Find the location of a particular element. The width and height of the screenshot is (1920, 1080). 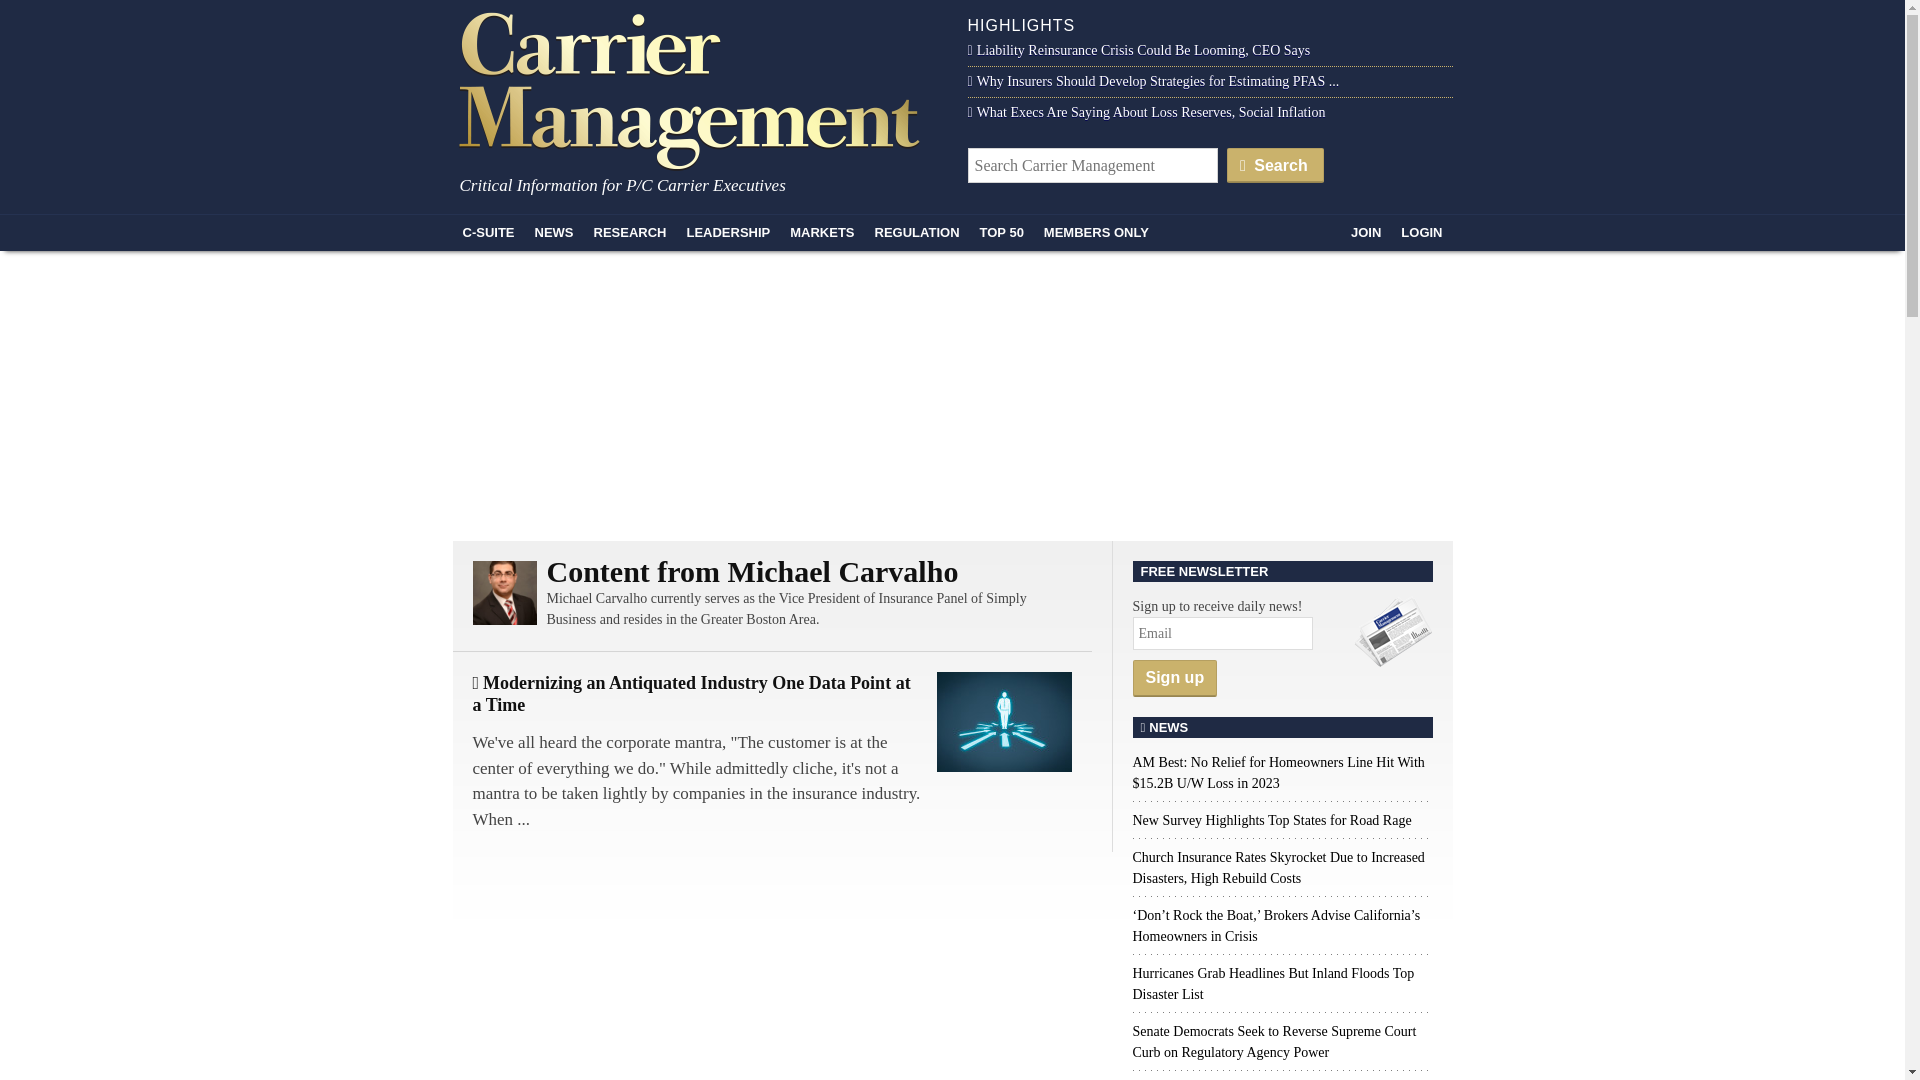

LEADERSHIP is located at coordinates (727, 232).